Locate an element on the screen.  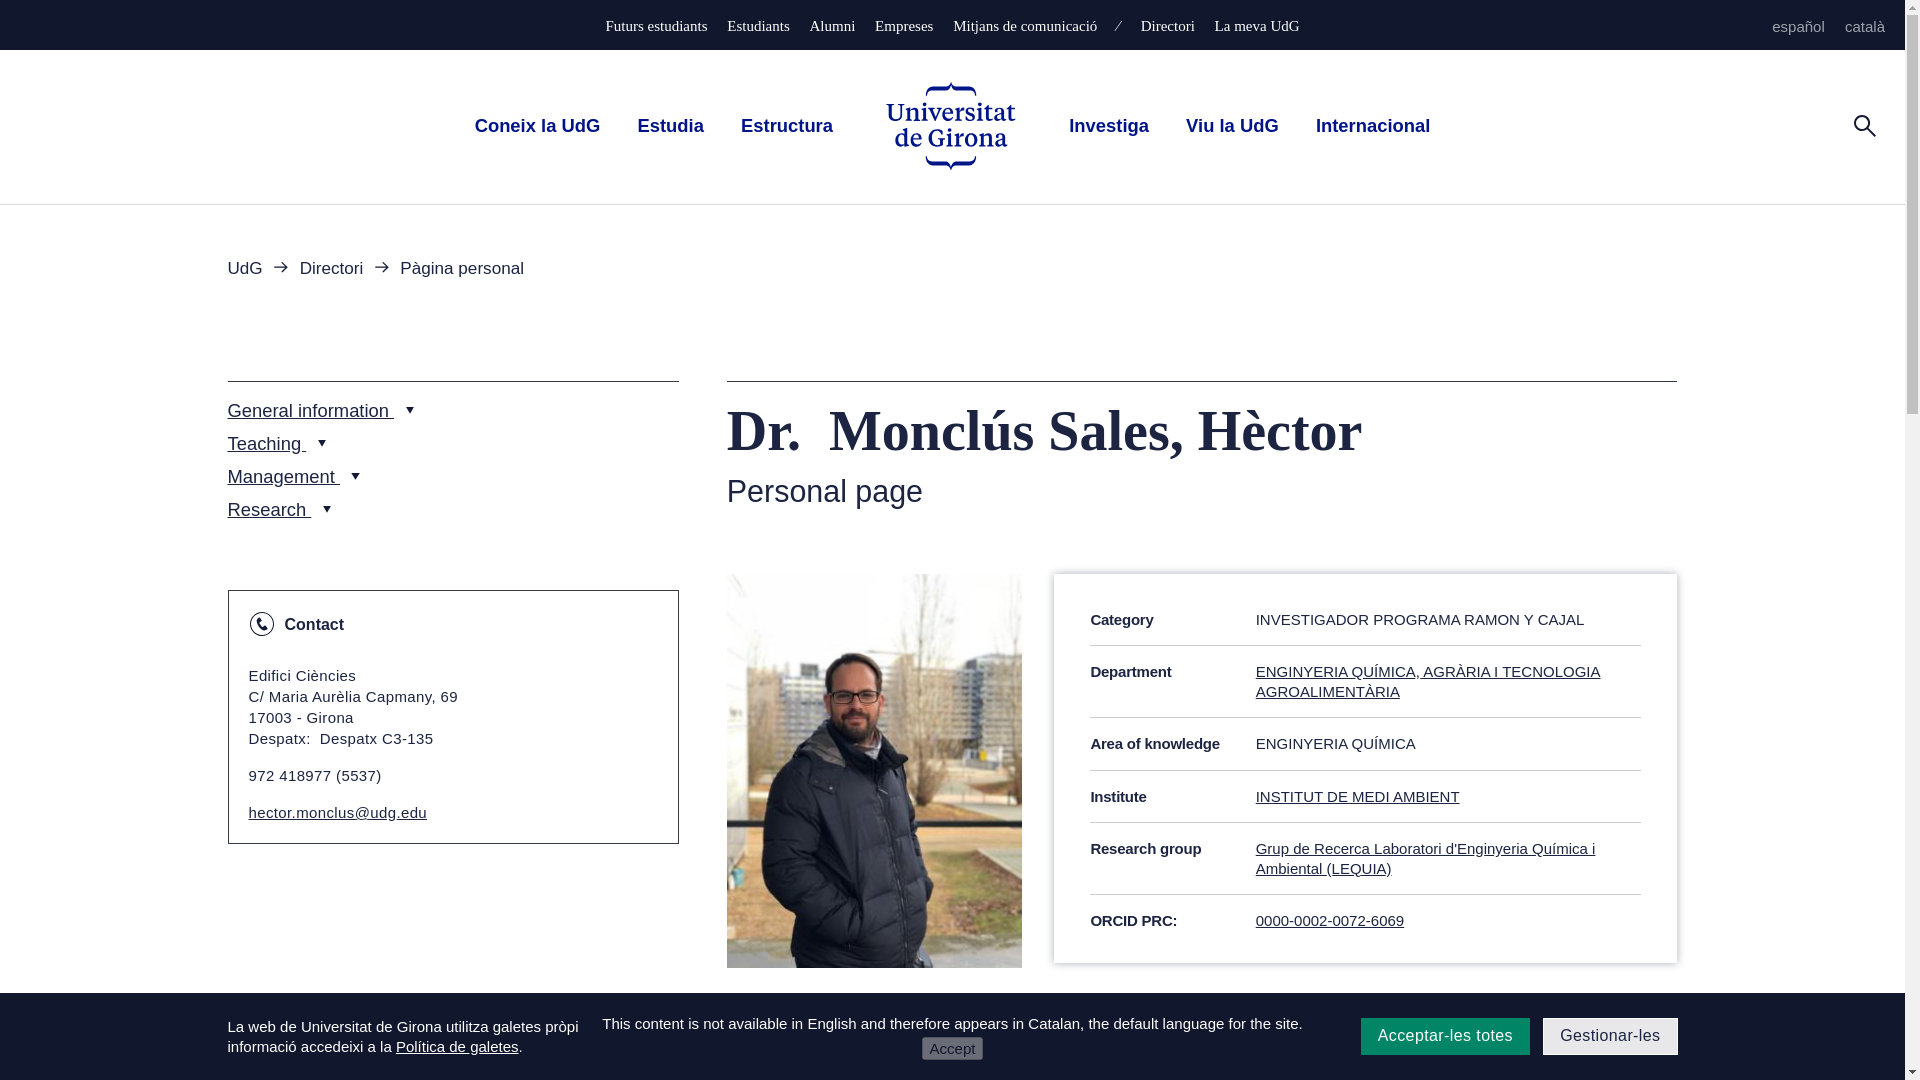
Empreses is located at coordinates (904, 26).